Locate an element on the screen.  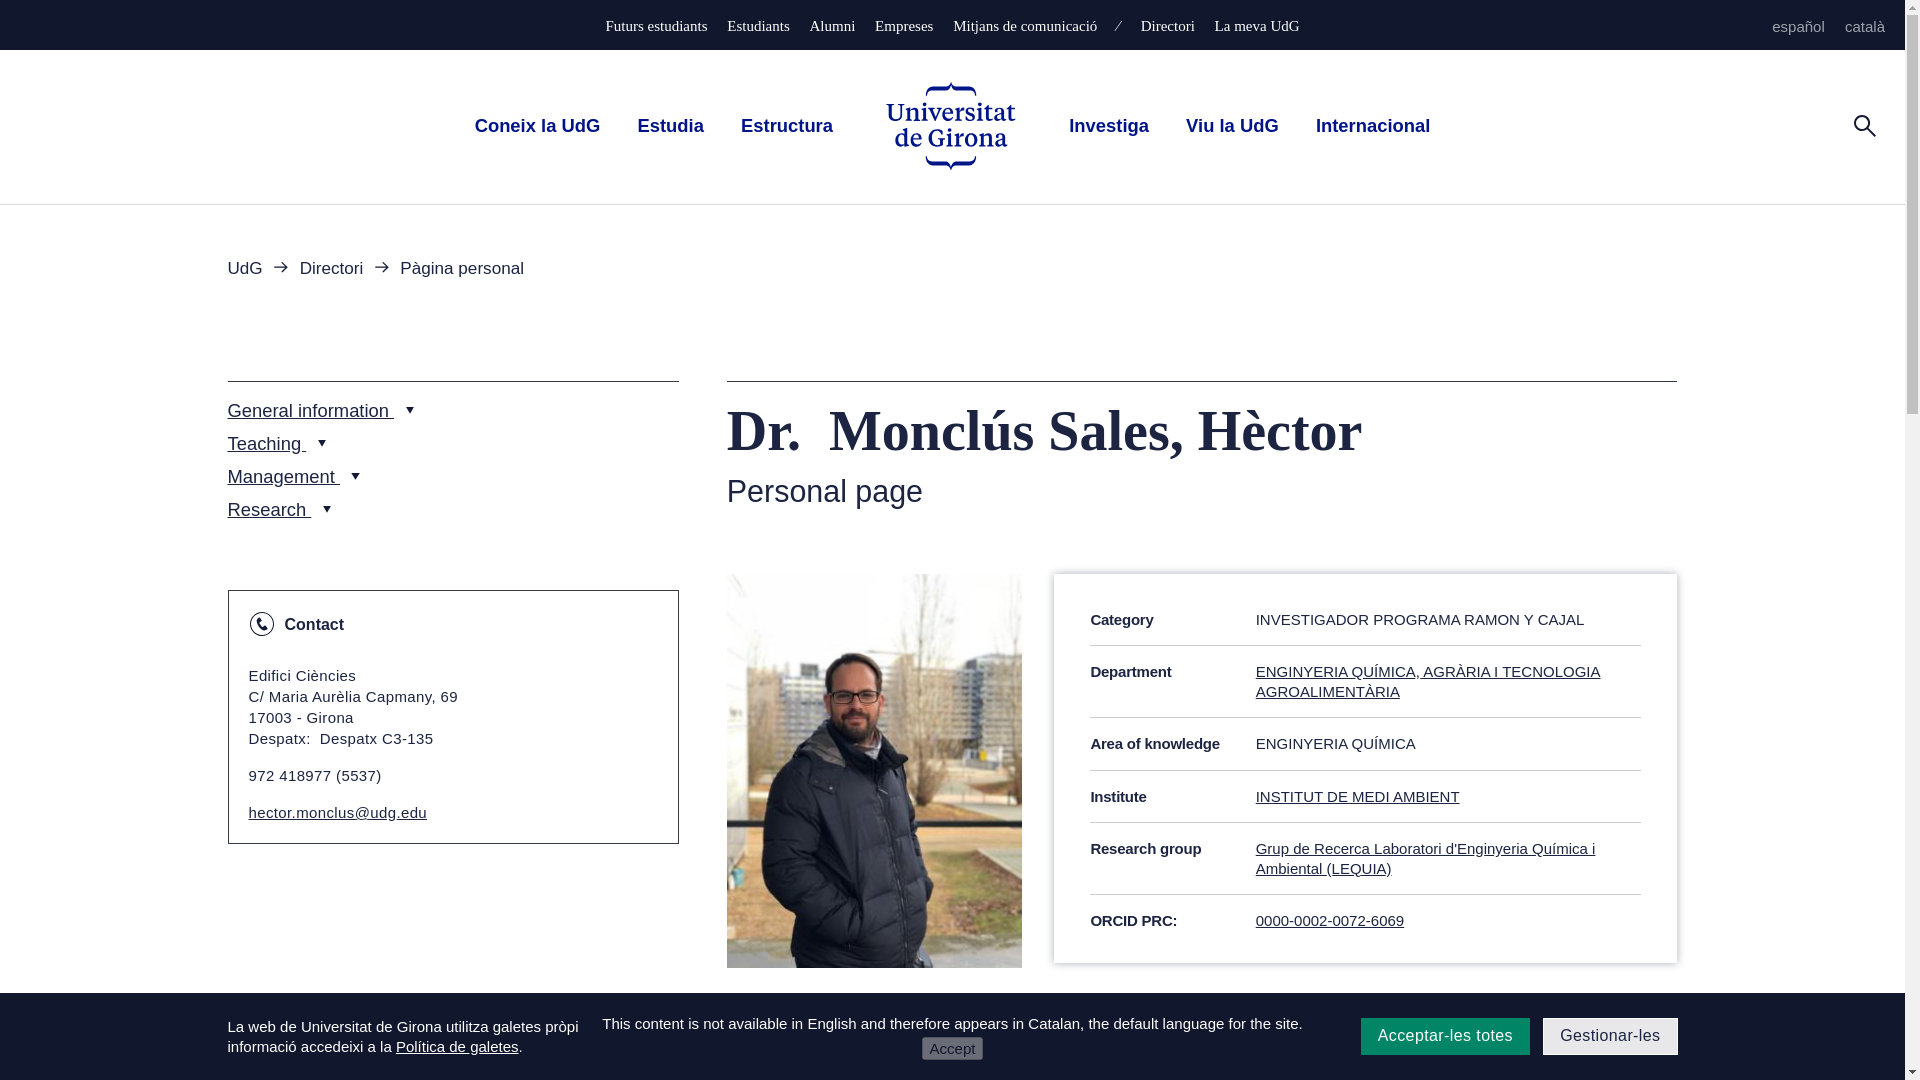
Empreses is located at coordinates (904, 26).